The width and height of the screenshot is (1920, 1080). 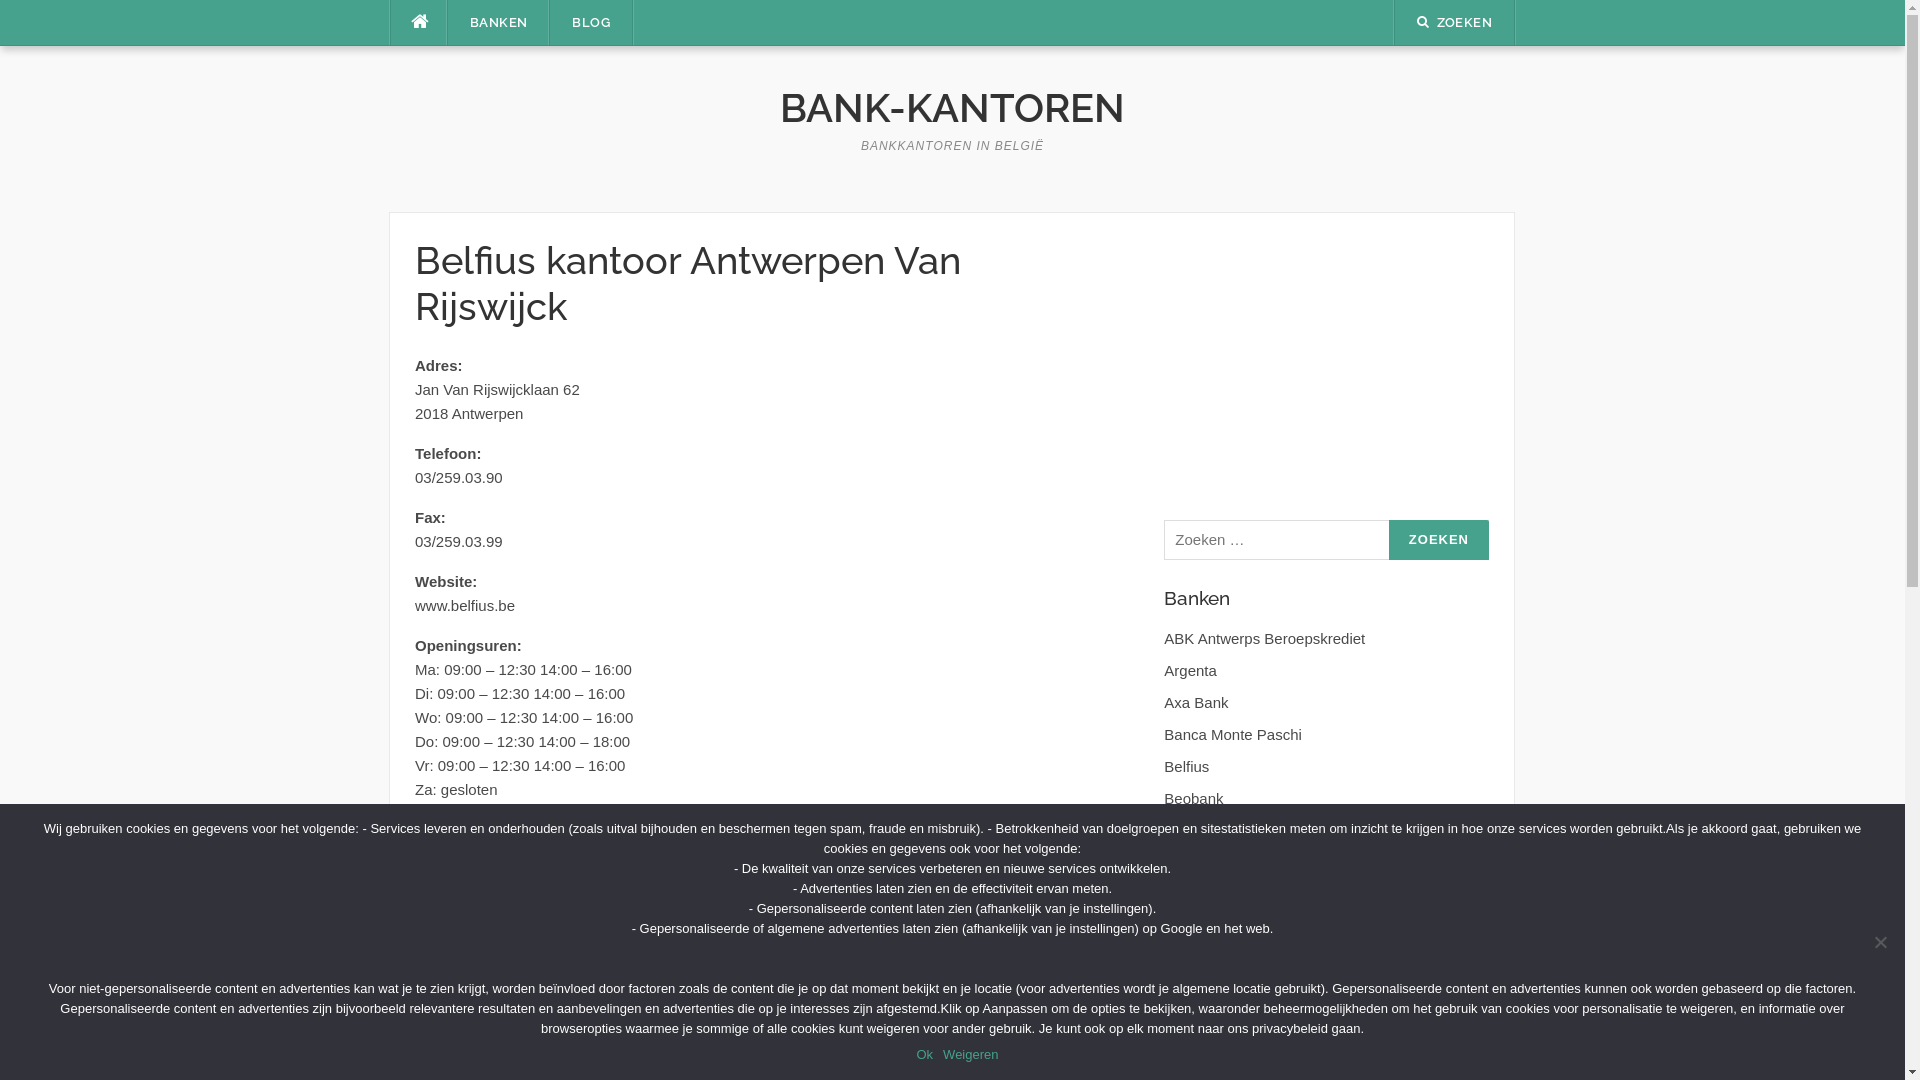 What do you see at coordinates (970, 1055) in the screenshot?
I see `Weigeren` at bounding box center [970, 1055].